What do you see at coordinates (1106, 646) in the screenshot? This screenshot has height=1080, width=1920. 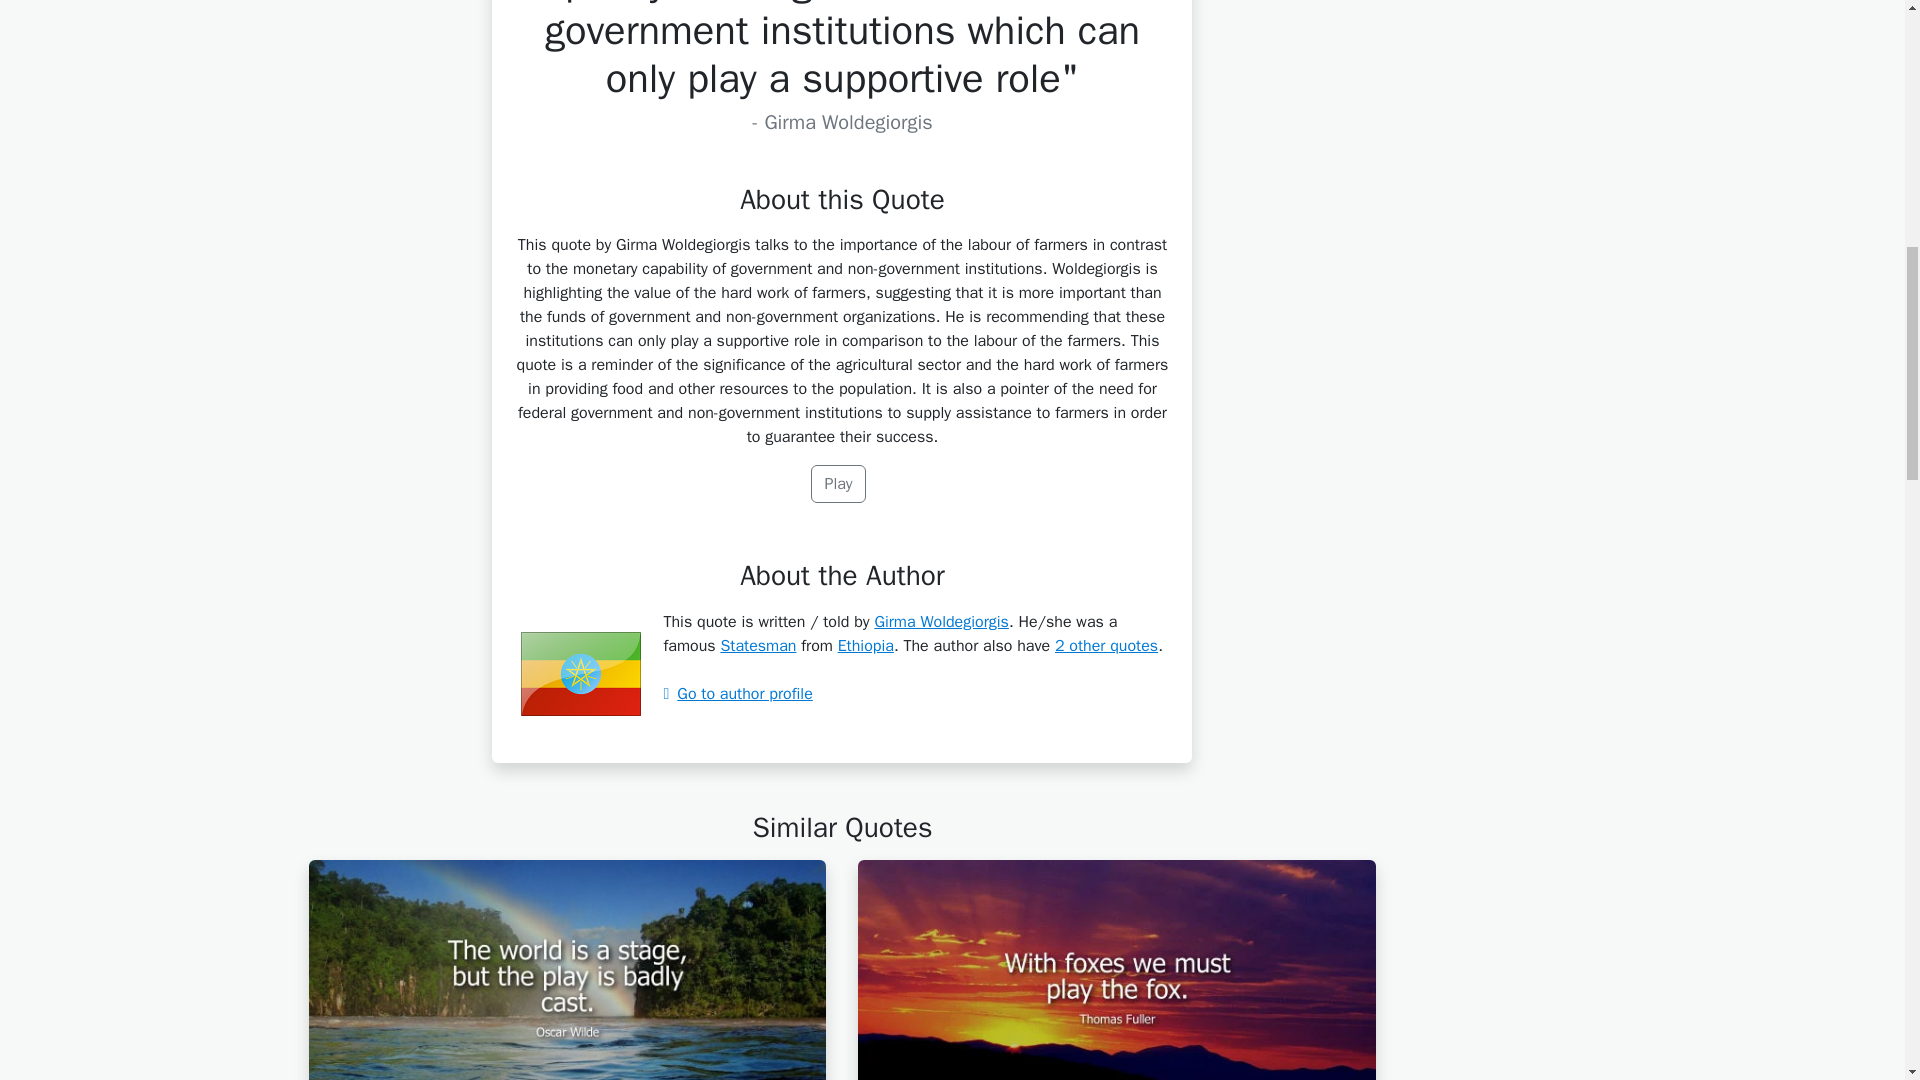 I see `2 other quotes` at bounding box center [1106, 646].